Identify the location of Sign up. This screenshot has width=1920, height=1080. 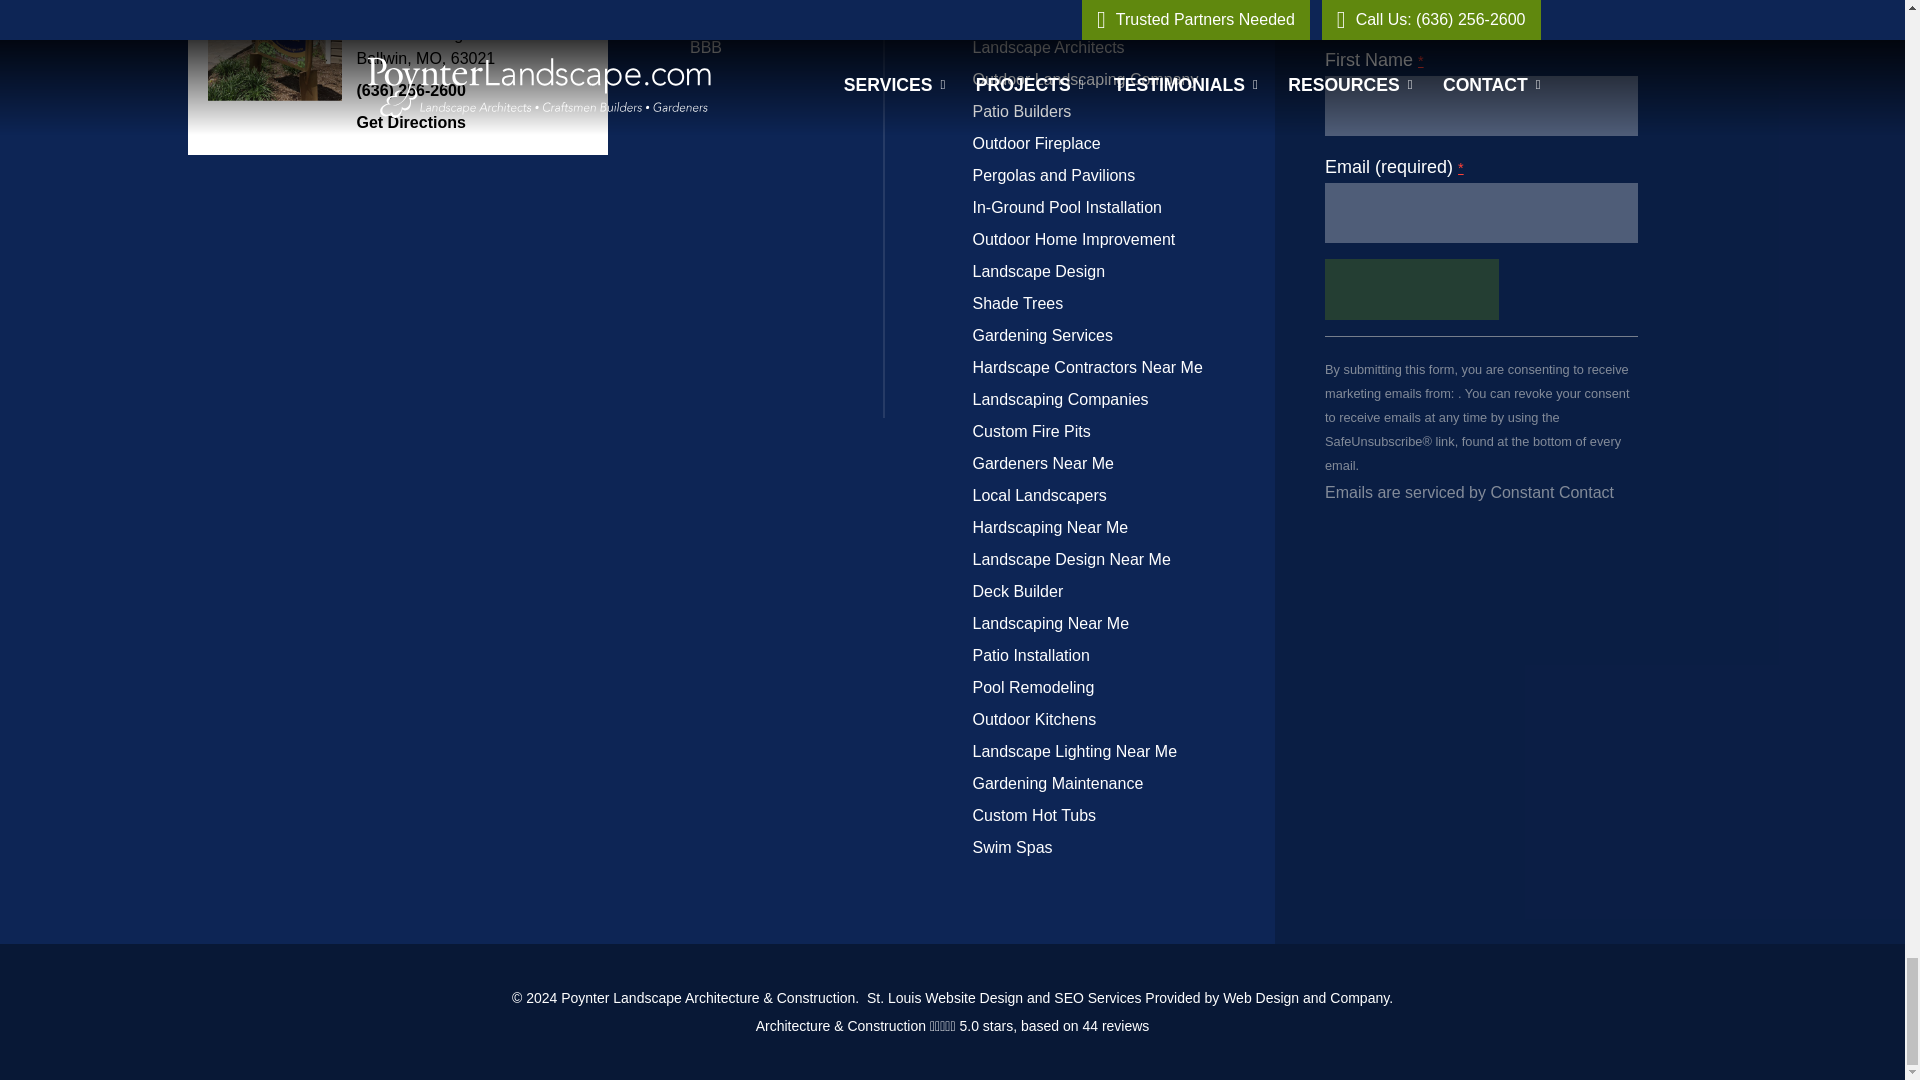
(1412, 288).